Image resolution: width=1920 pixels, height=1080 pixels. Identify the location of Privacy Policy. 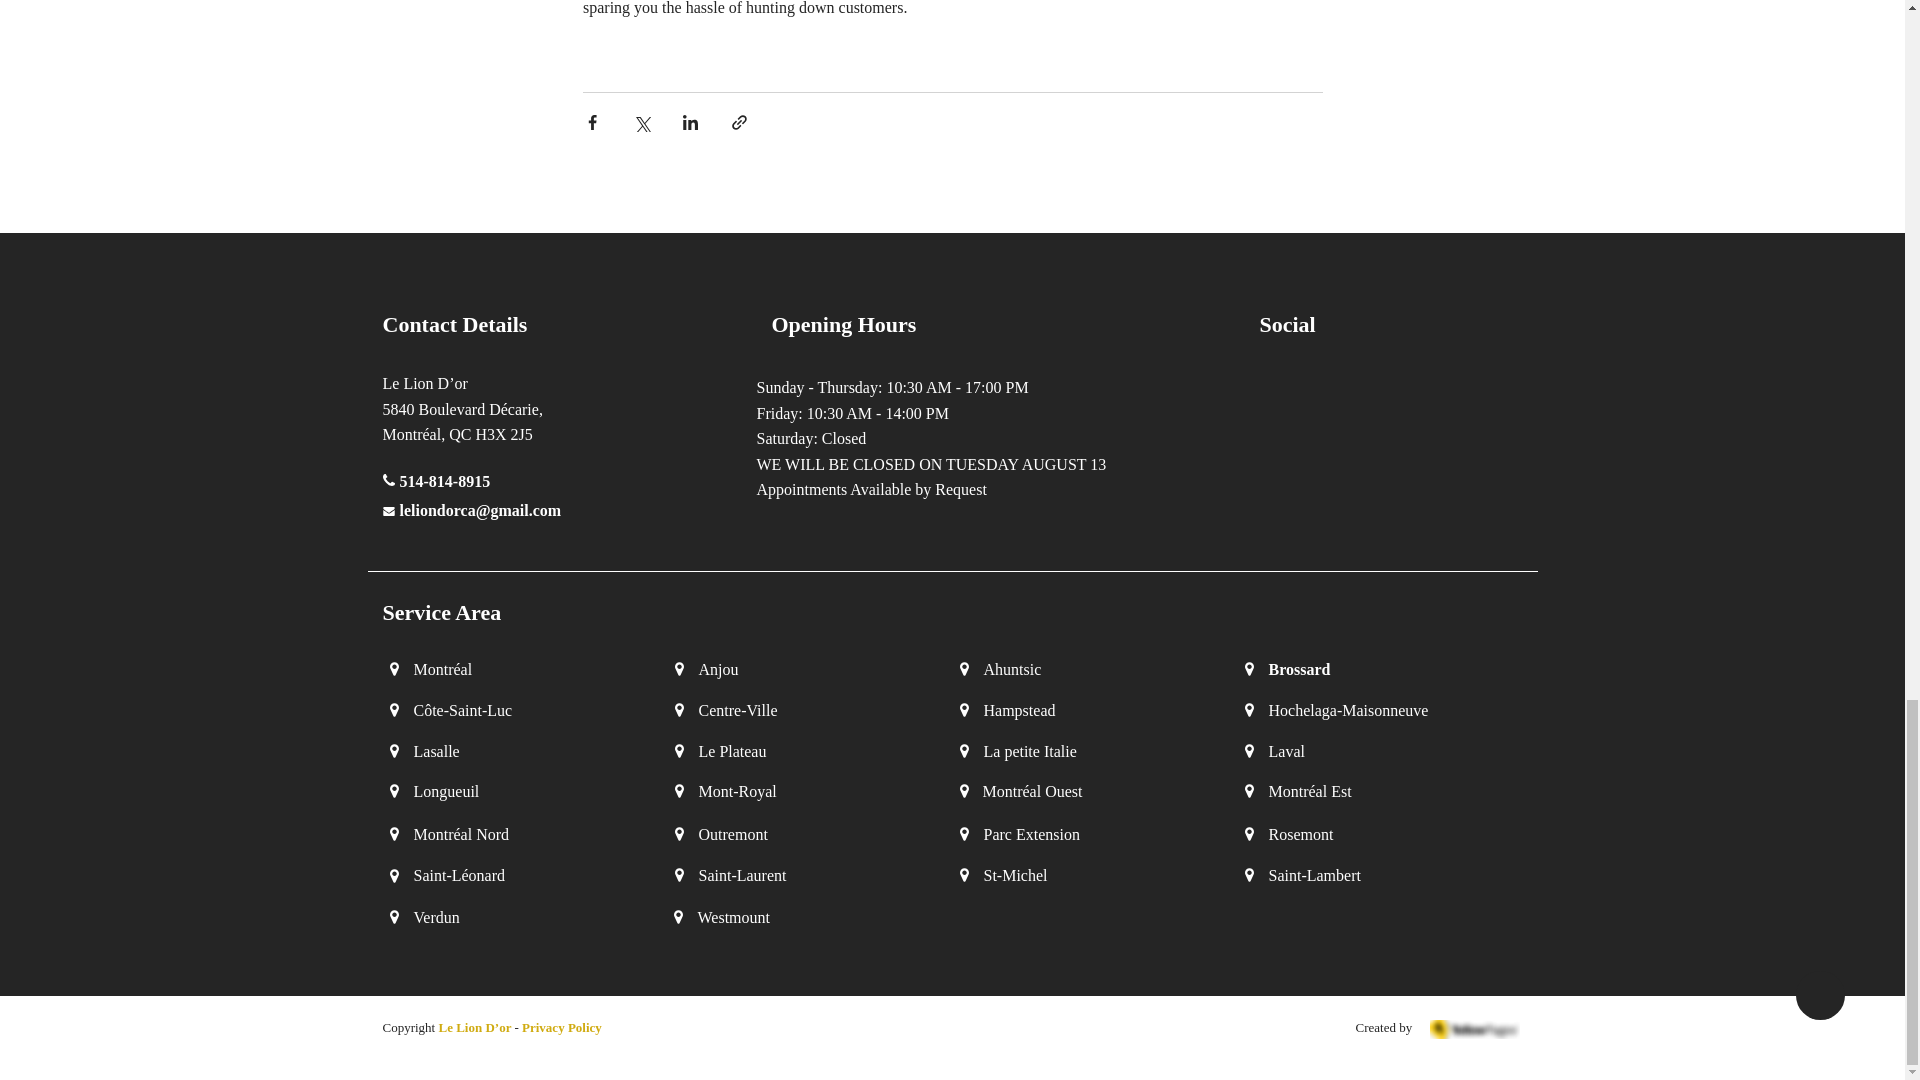
(562, 1026).